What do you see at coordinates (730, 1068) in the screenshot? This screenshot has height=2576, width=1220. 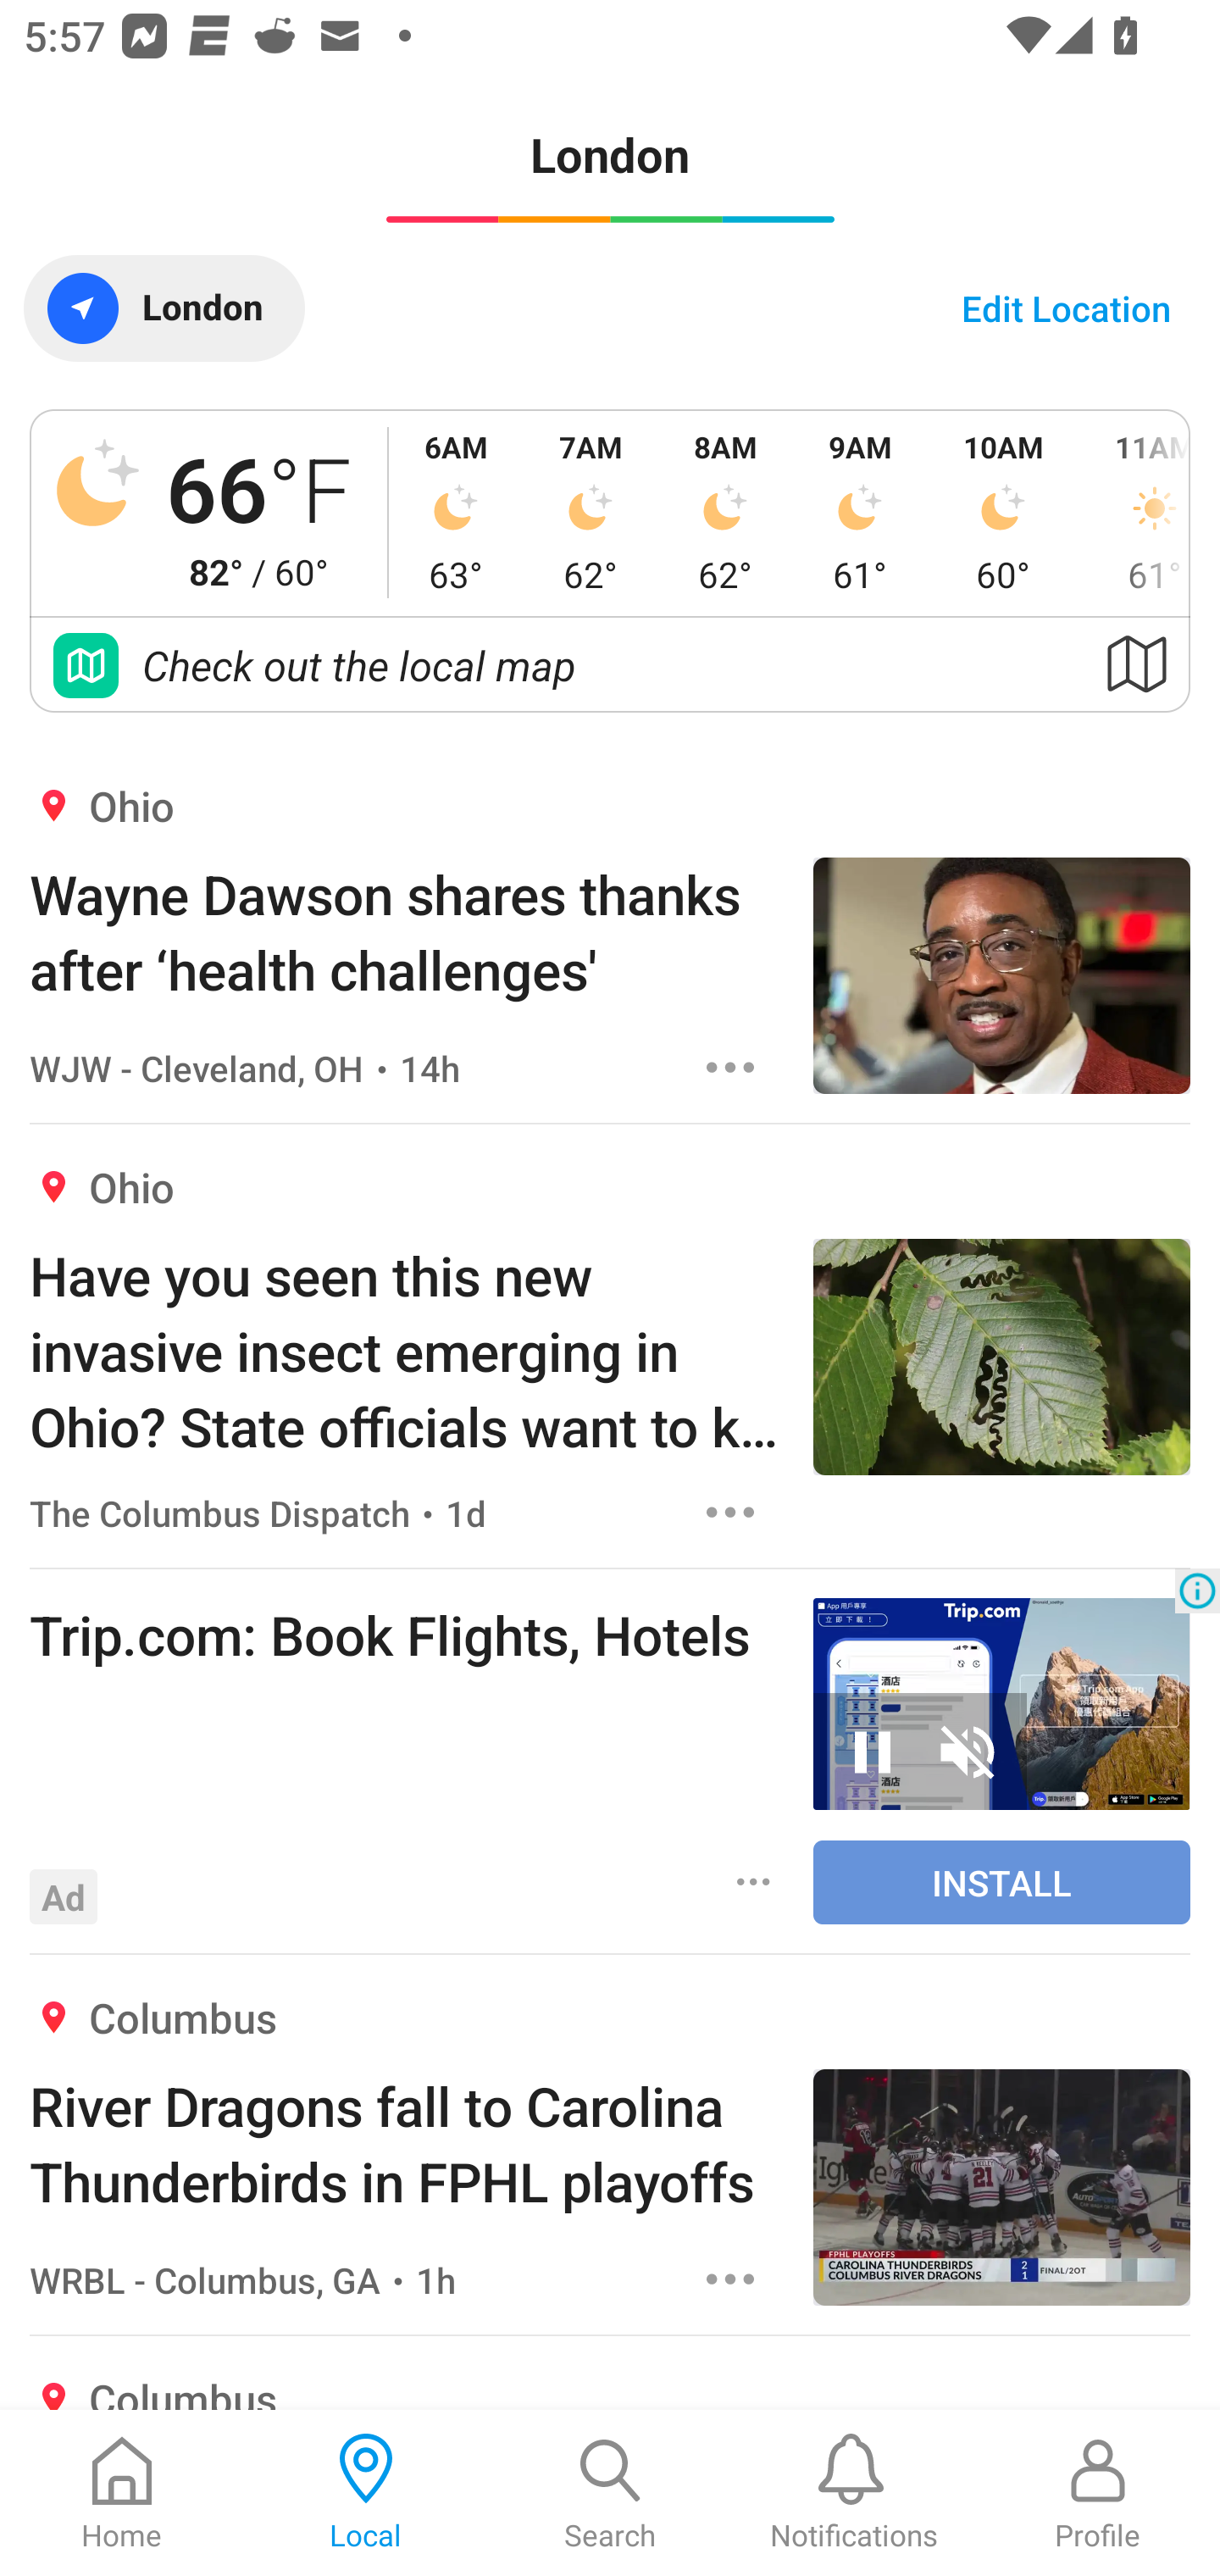 I see `Options` at bounding box center [730, 1068].